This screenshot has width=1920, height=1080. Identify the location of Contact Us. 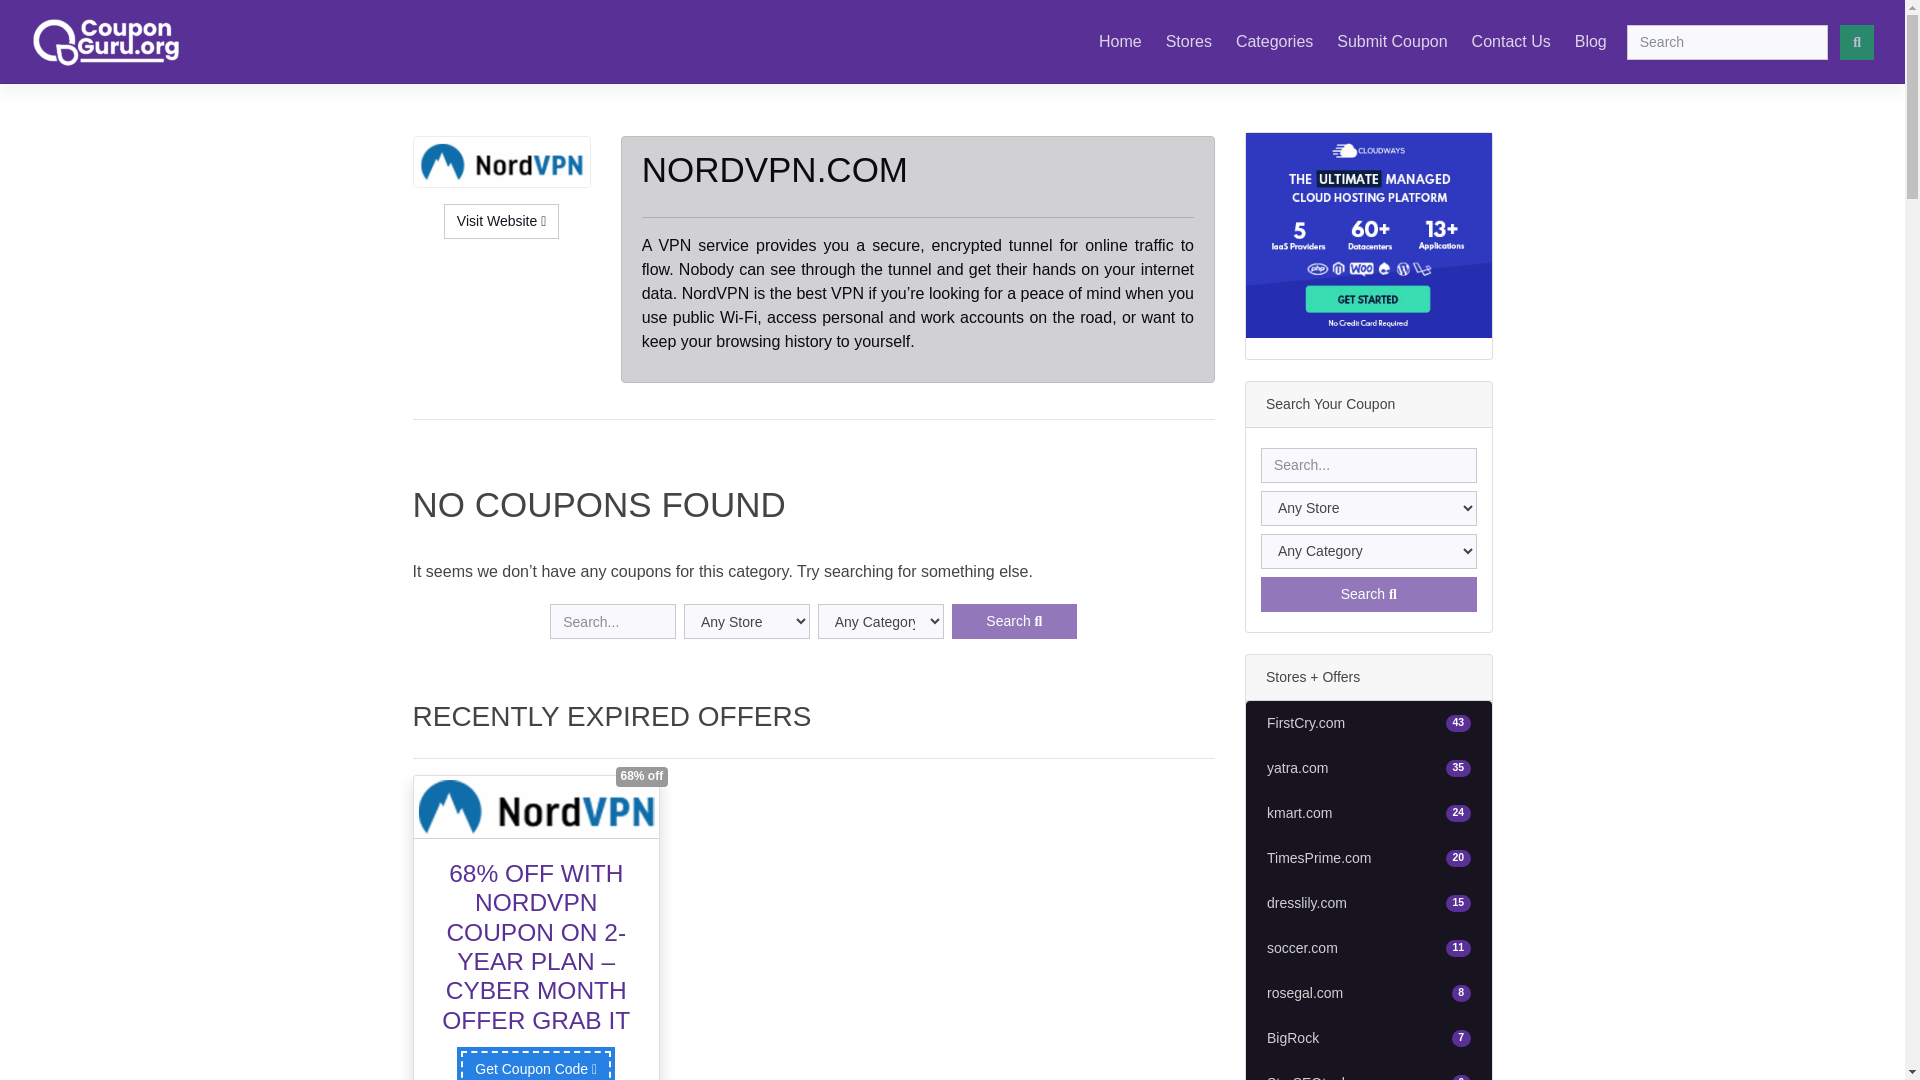
(1368, 235).